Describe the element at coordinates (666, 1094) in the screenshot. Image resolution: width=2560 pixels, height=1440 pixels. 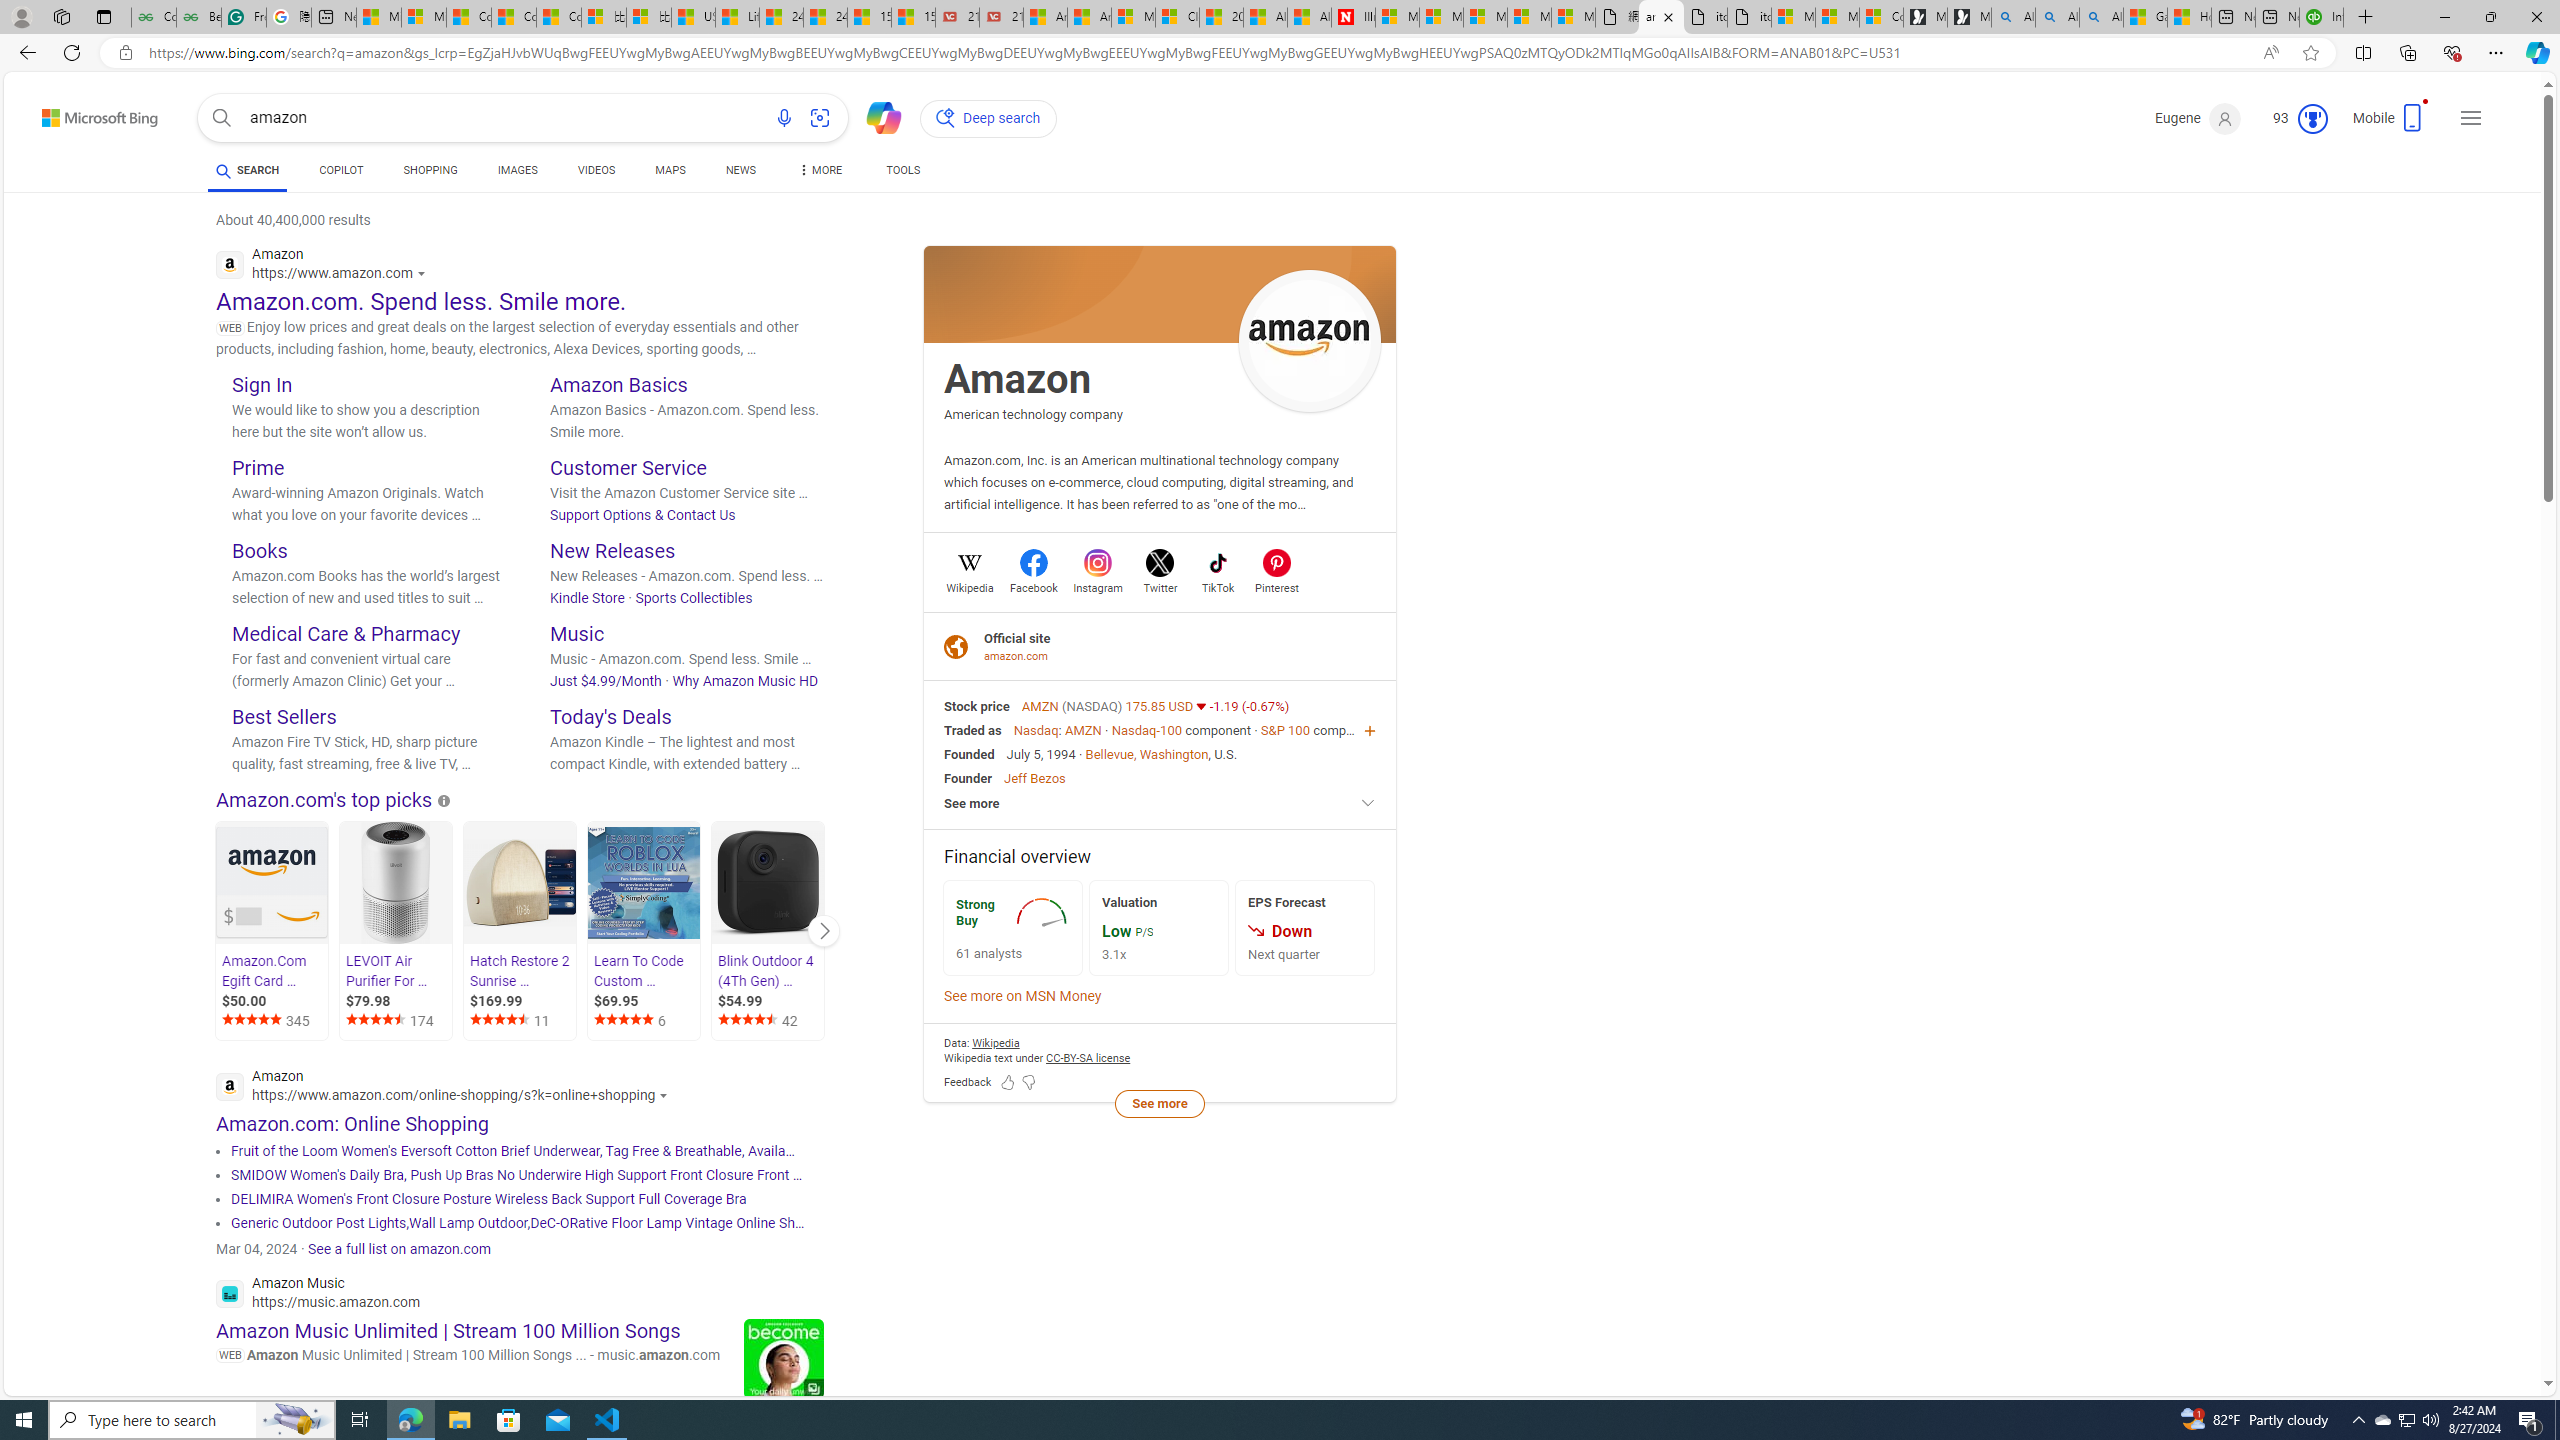
I see `Actions for this site` at that location.